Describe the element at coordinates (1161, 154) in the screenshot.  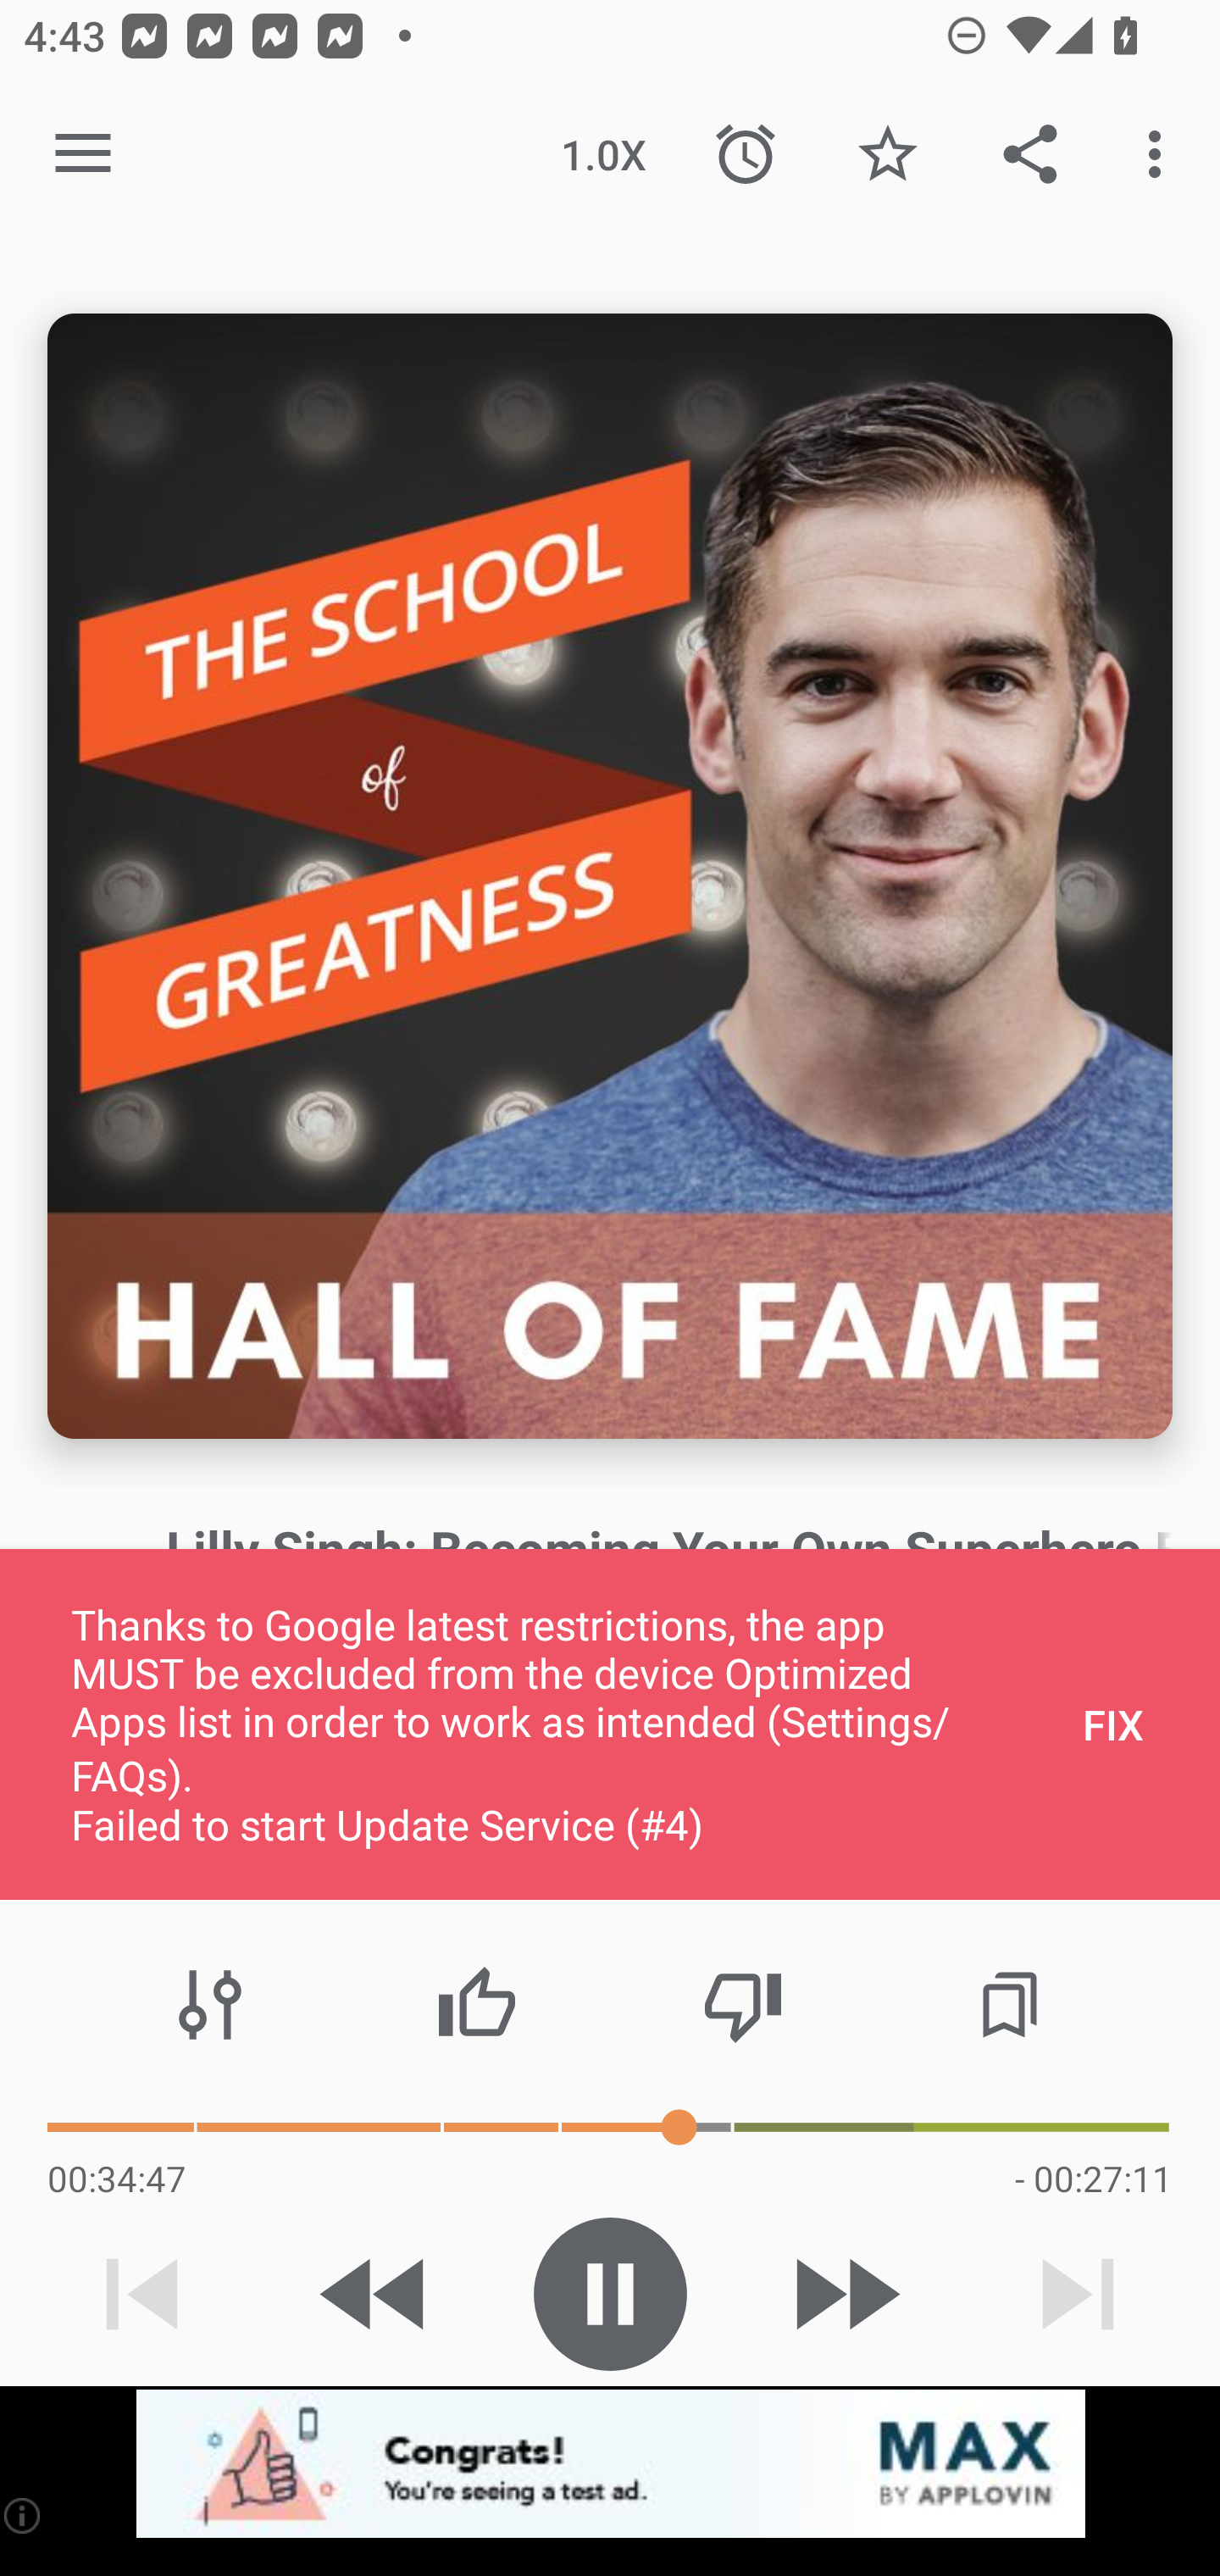
I see `More options` at that location.